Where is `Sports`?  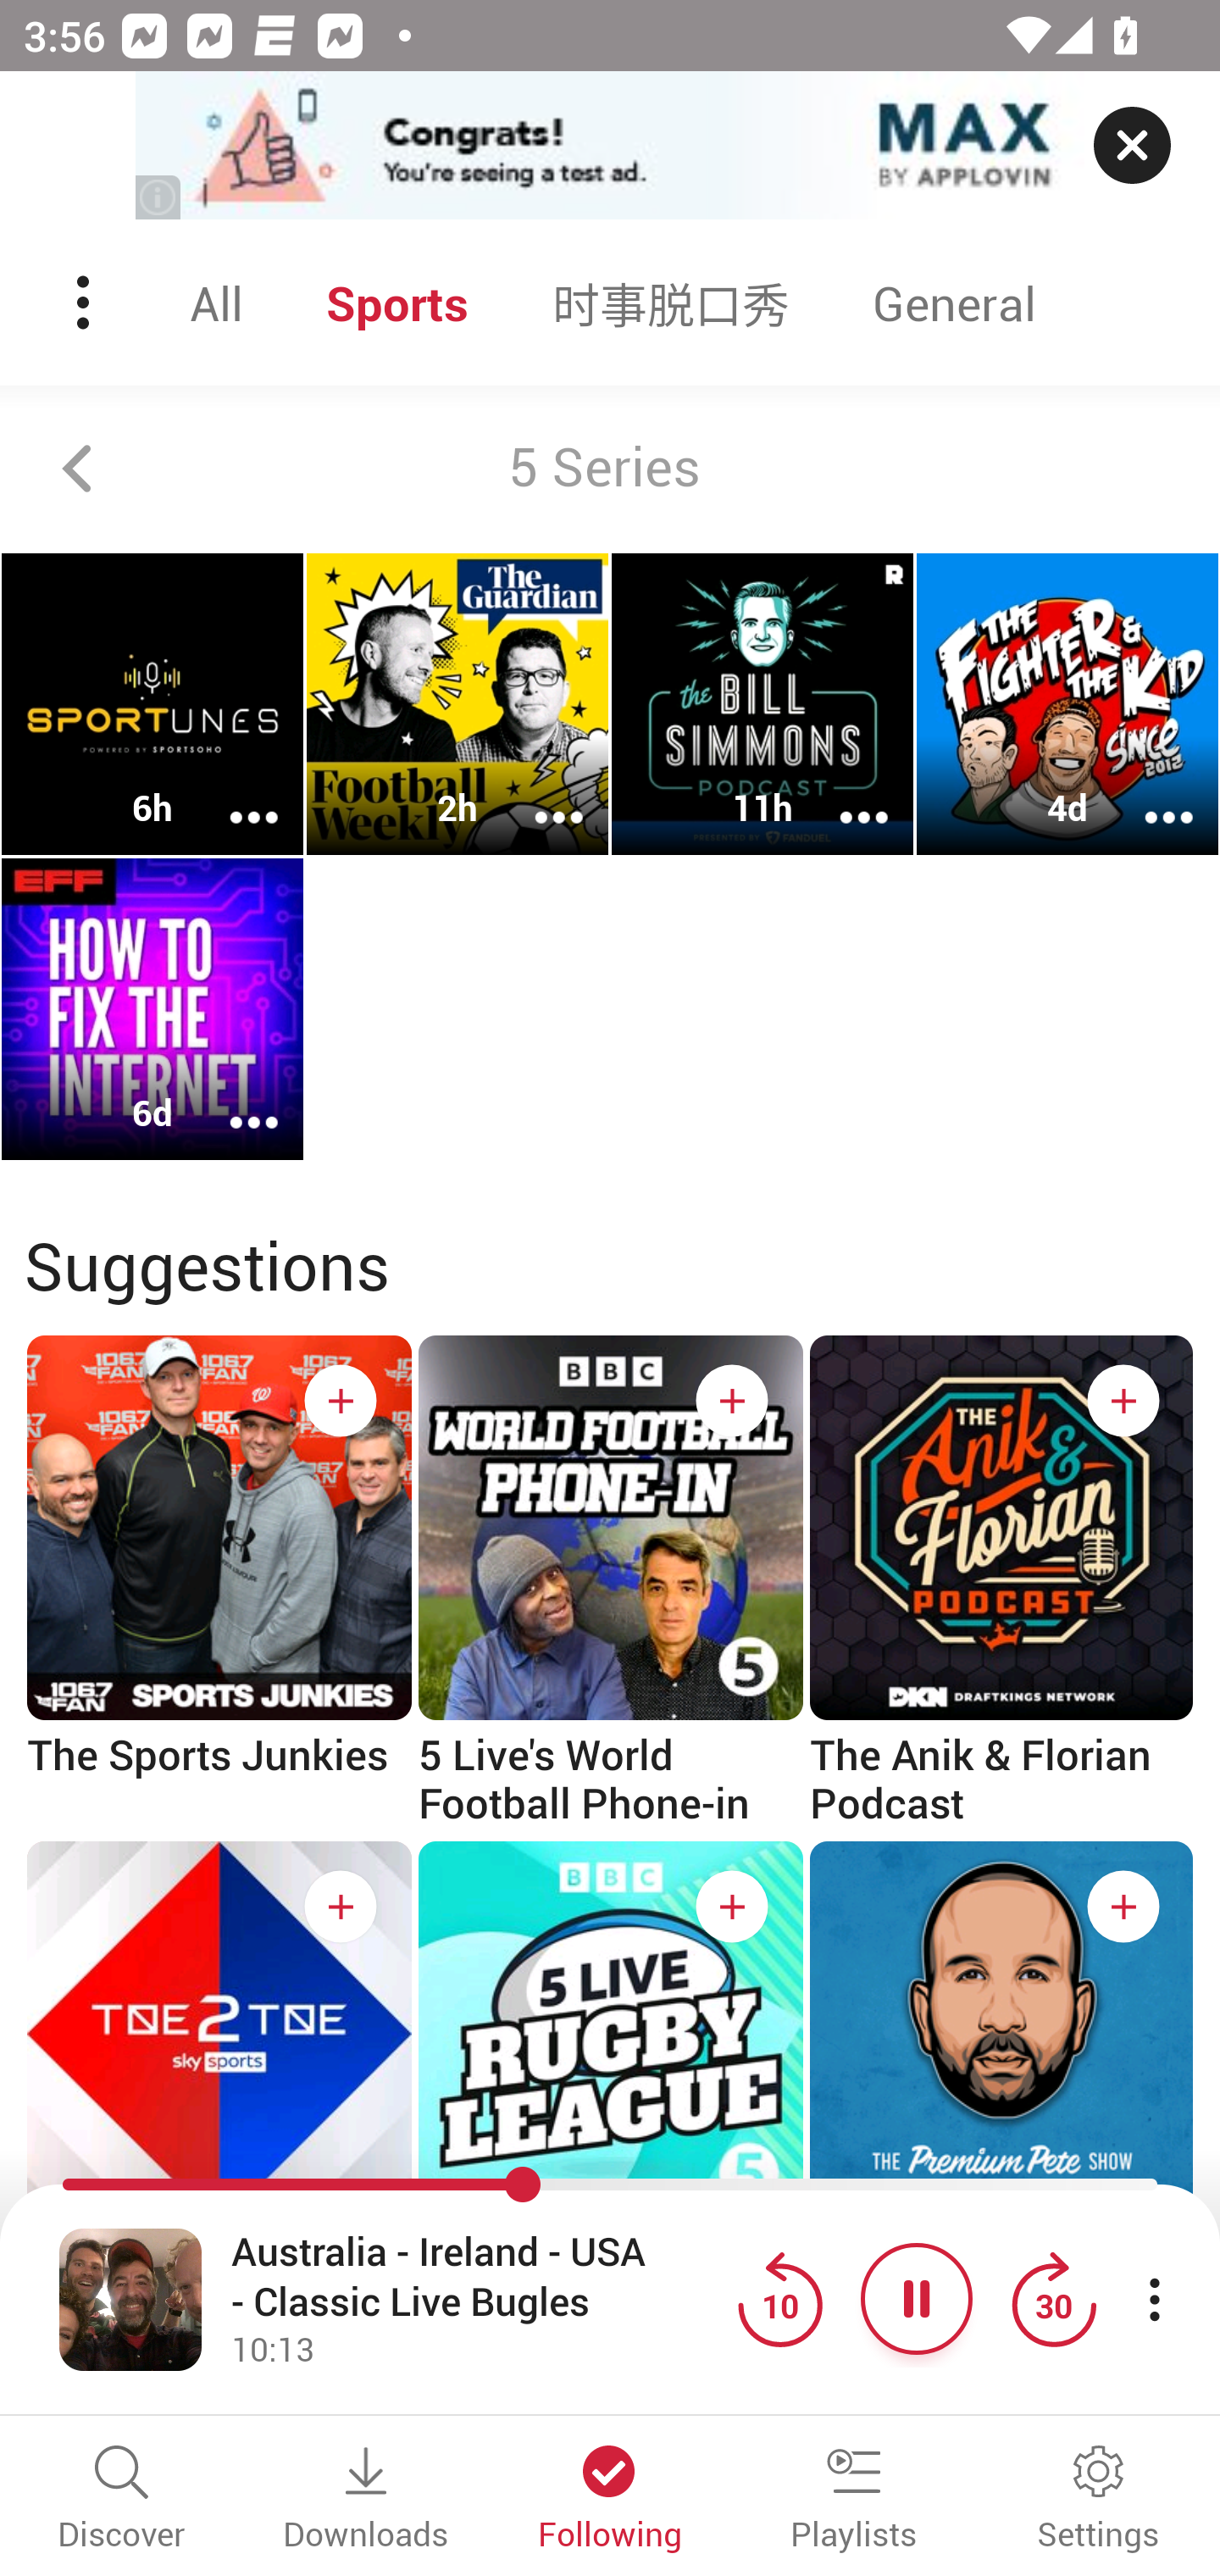 Sports is located at coordinates (397, 303).